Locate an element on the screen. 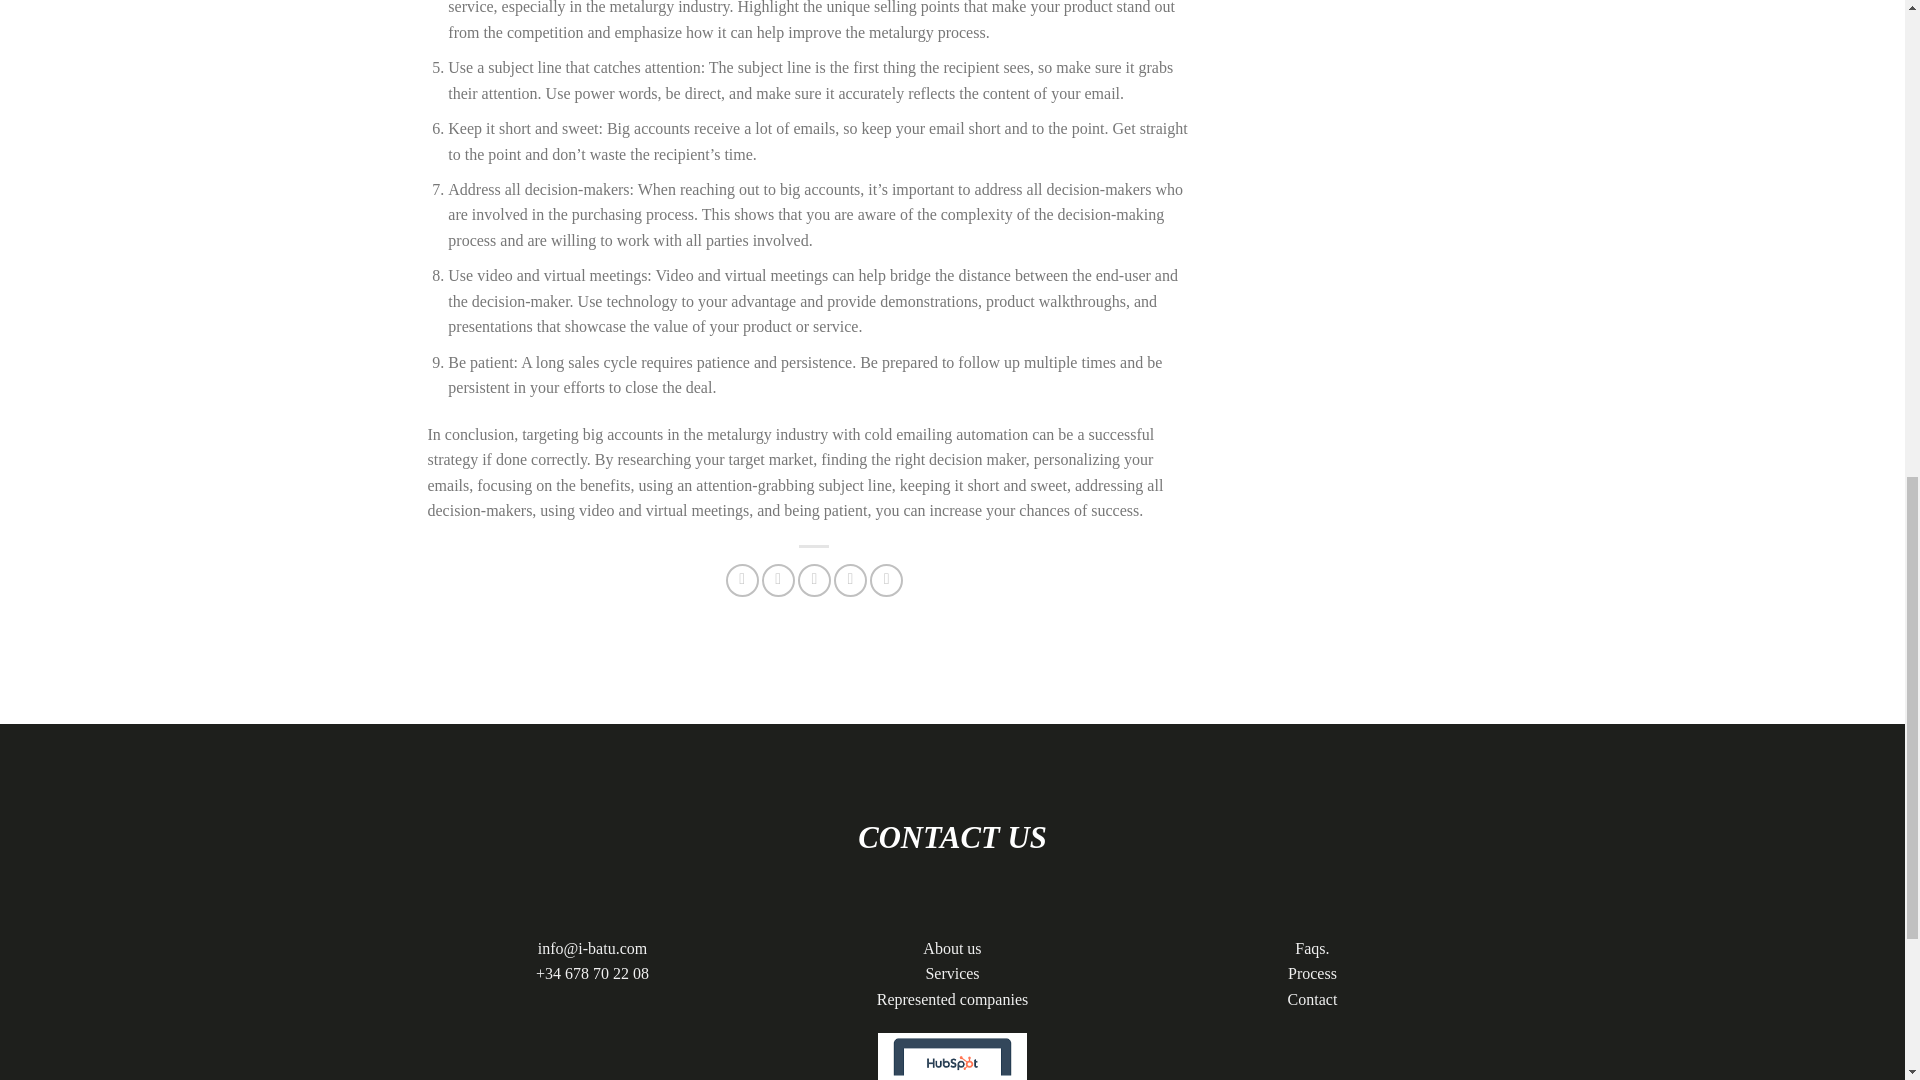 The width and height of the screenshot is (1920, 1080). Share on LinkedIn is located at coordinates (886, 580).